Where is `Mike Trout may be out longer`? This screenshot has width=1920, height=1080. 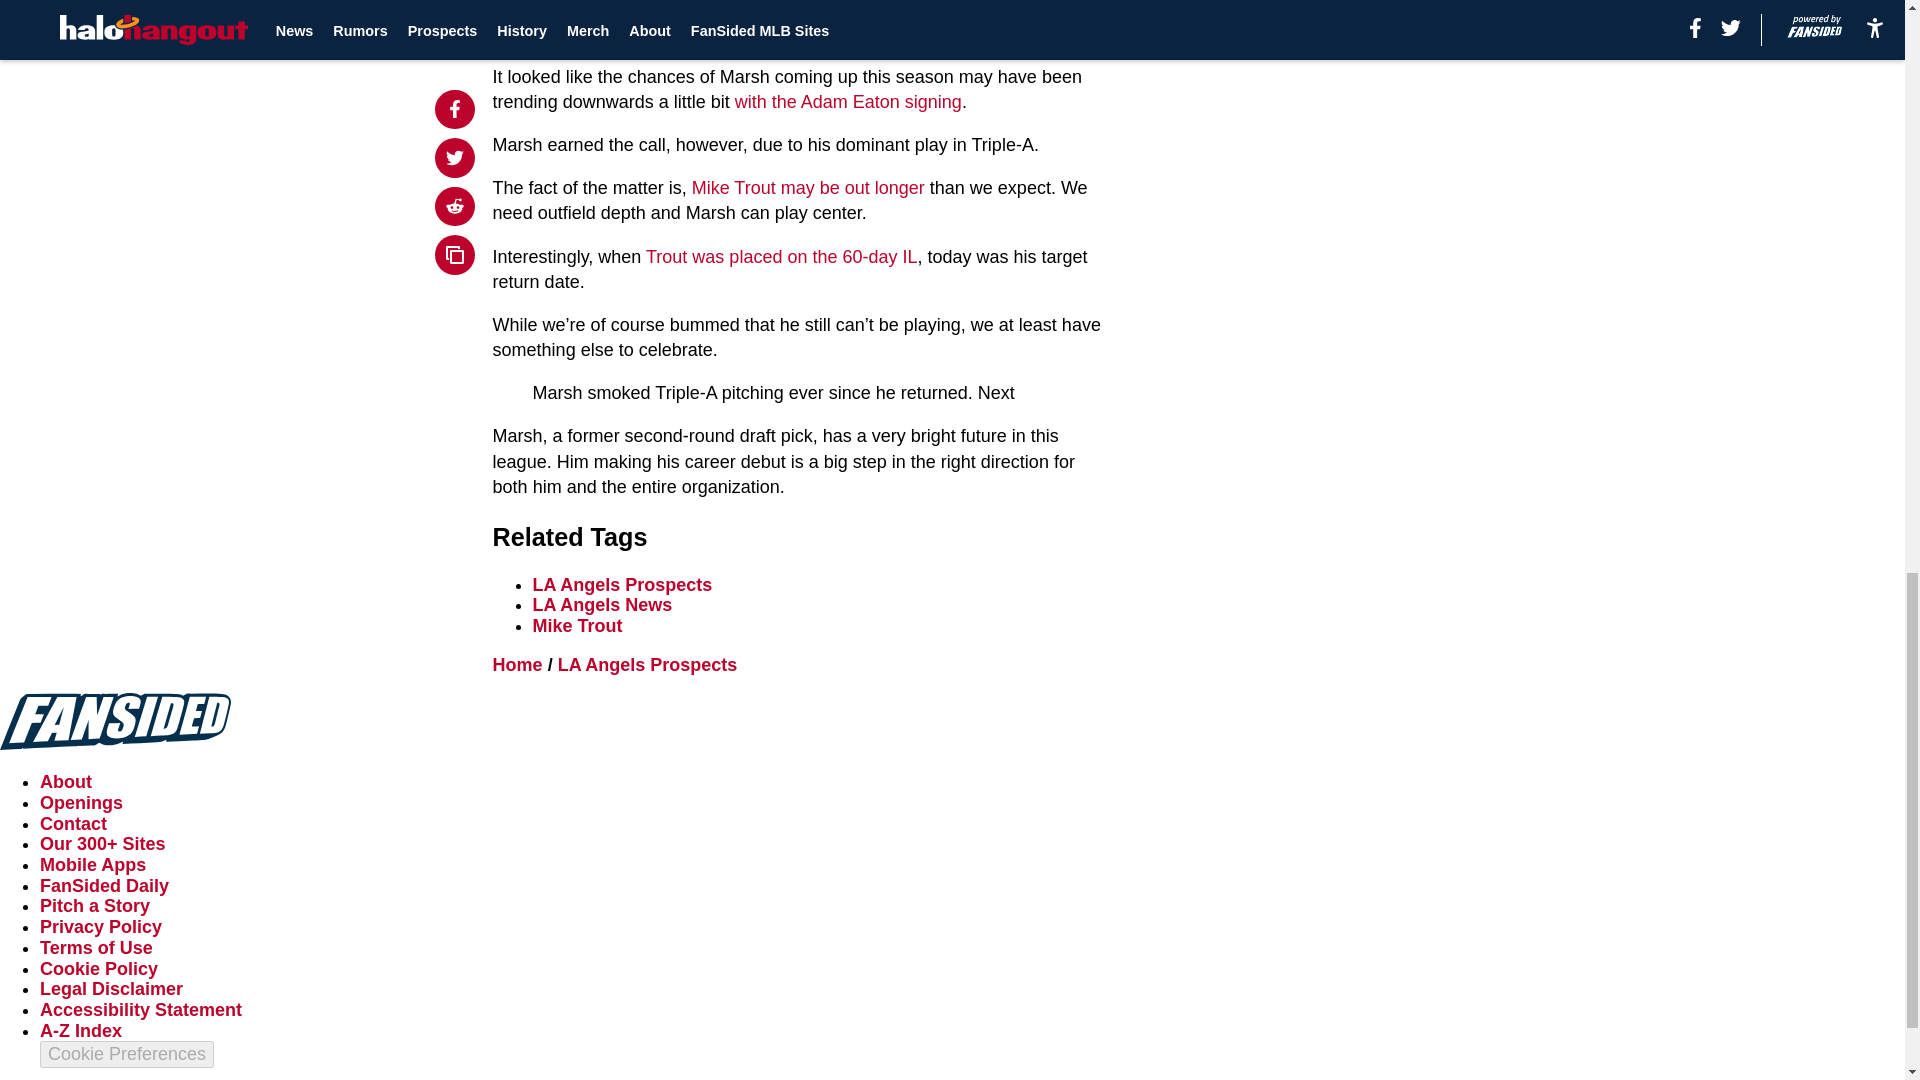 Mike Trout may be out longer is located at coordinates (808, 188).